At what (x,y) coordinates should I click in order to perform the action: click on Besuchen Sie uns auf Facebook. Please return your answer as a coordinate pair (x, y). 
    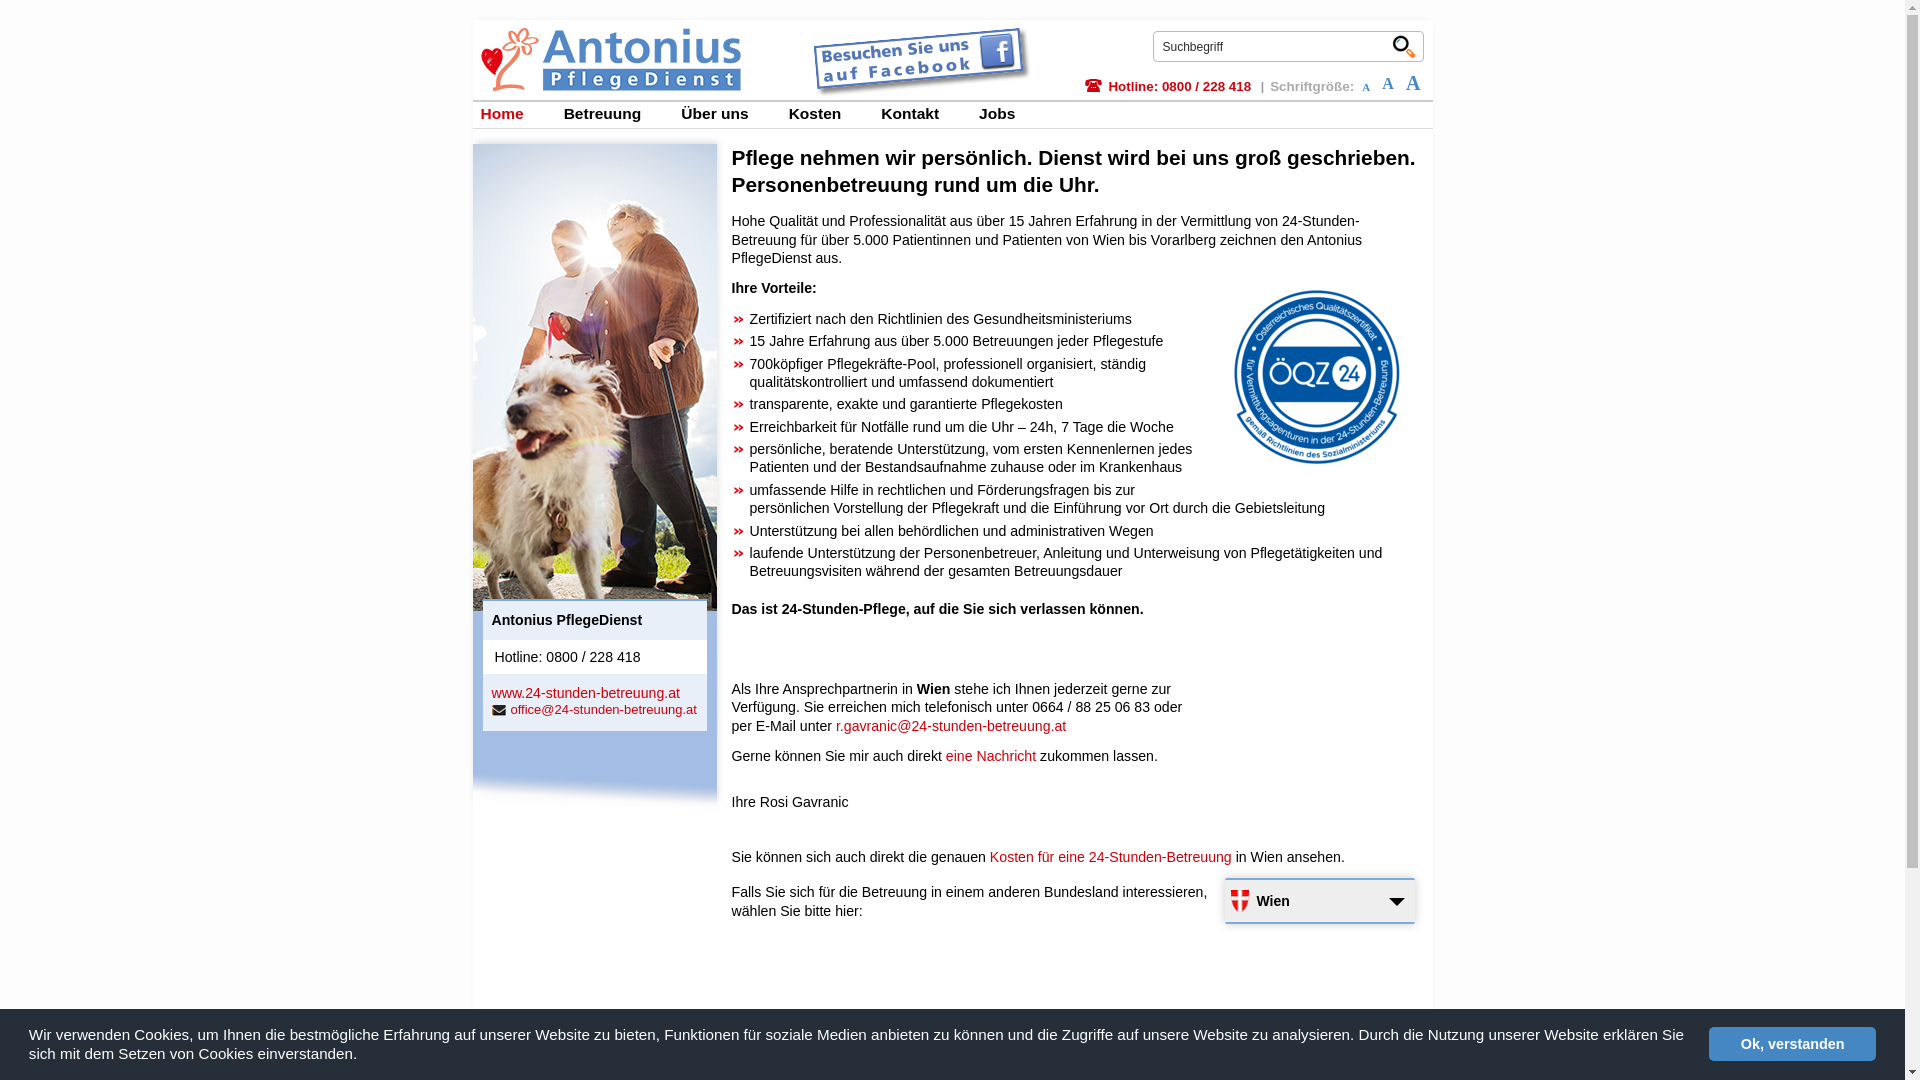
    Looking at the image, I should click on (918, 32).